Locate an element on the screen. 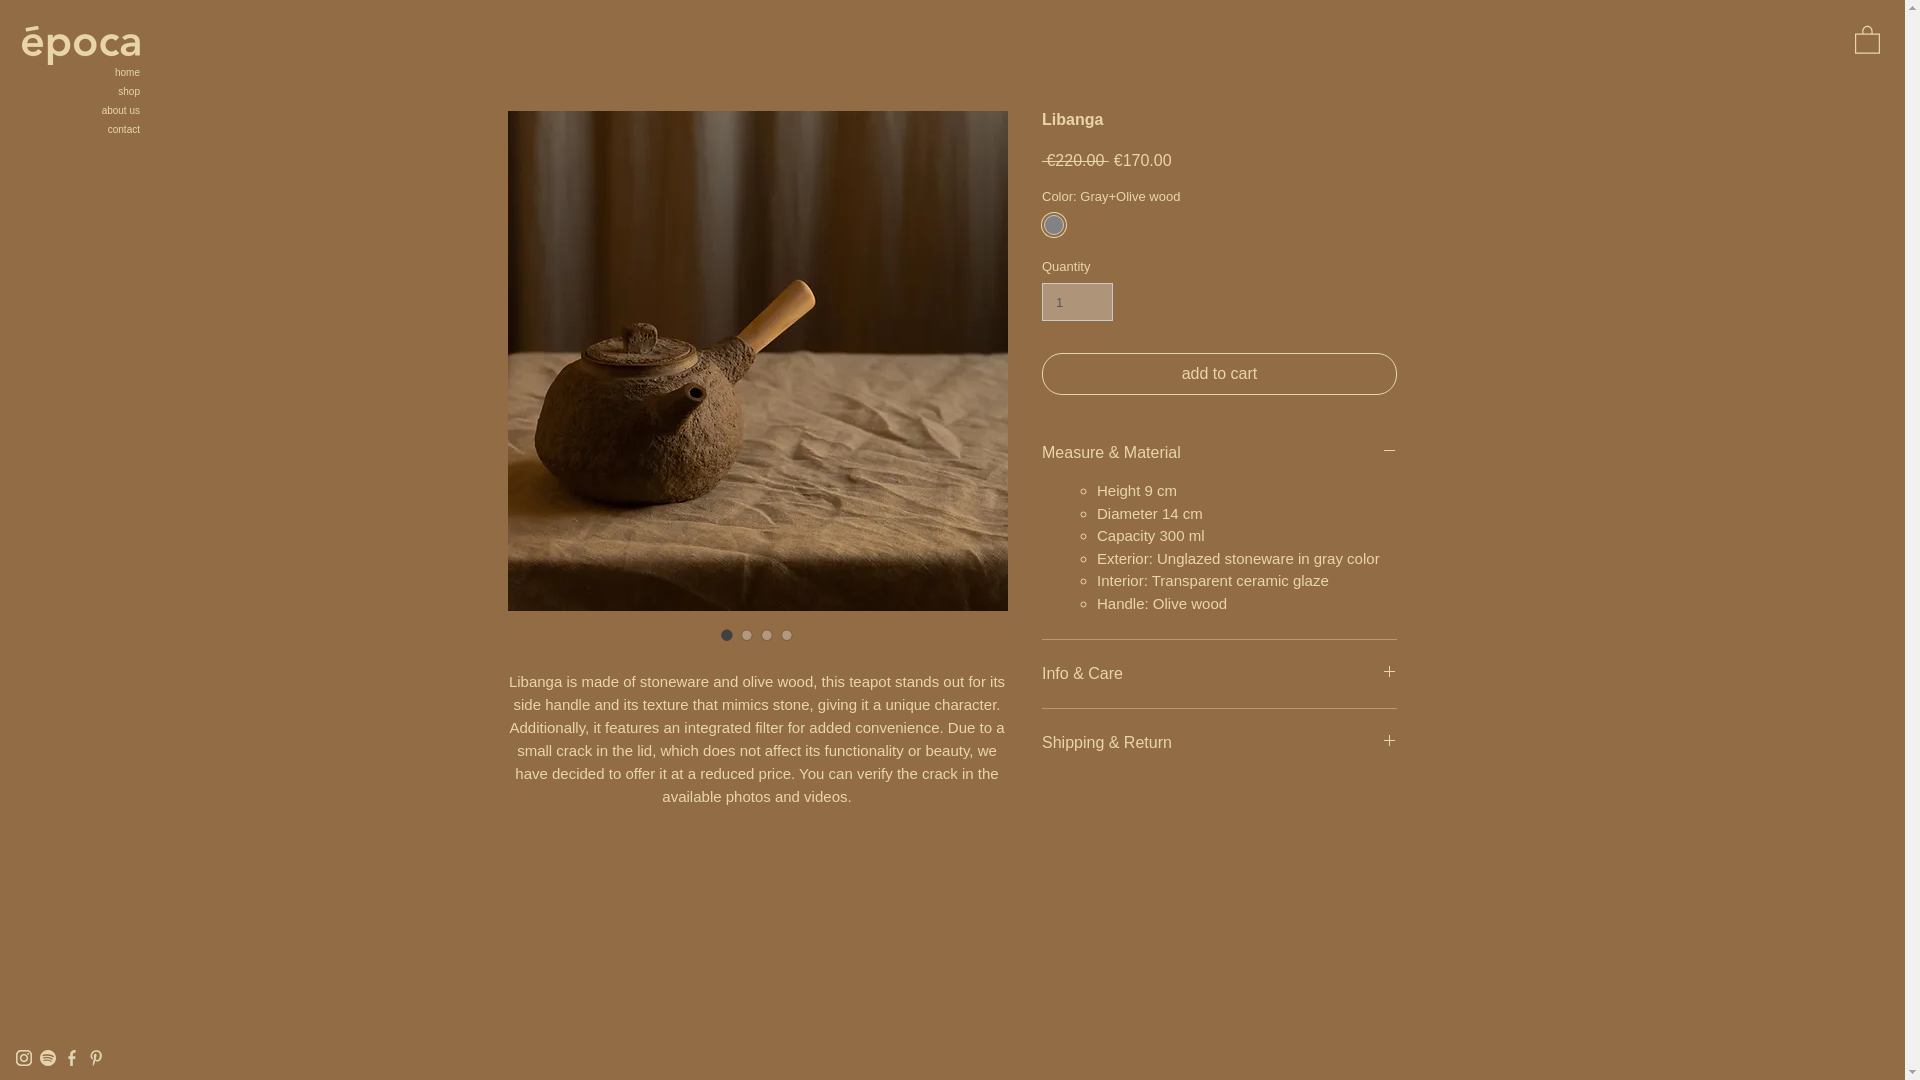 This screenshot has width=1920, height=1080. 1 is located at coordinates (1078, 301).